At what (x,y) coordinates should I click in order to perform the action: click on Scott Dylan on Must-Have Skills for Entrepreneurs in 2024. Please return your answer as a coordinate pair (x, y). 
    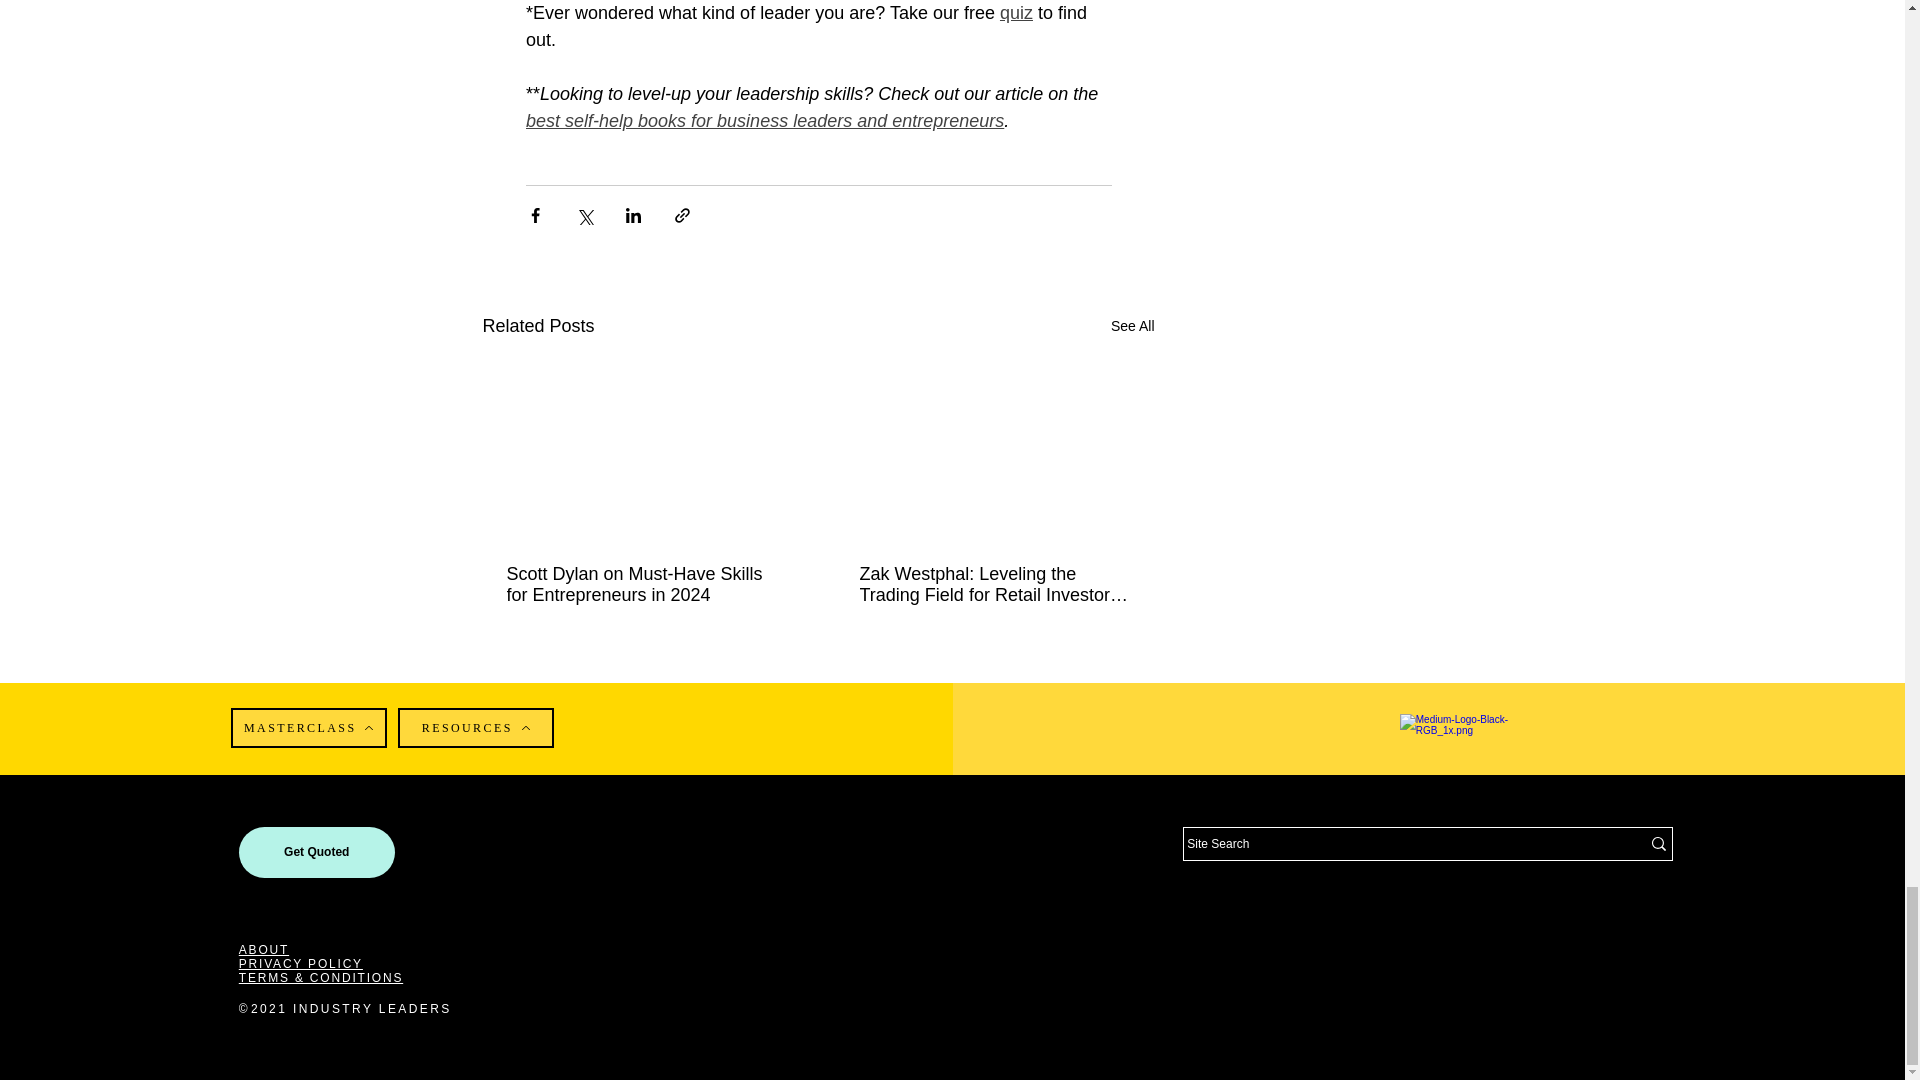
    Looking at the image, I should click on (642, 584).